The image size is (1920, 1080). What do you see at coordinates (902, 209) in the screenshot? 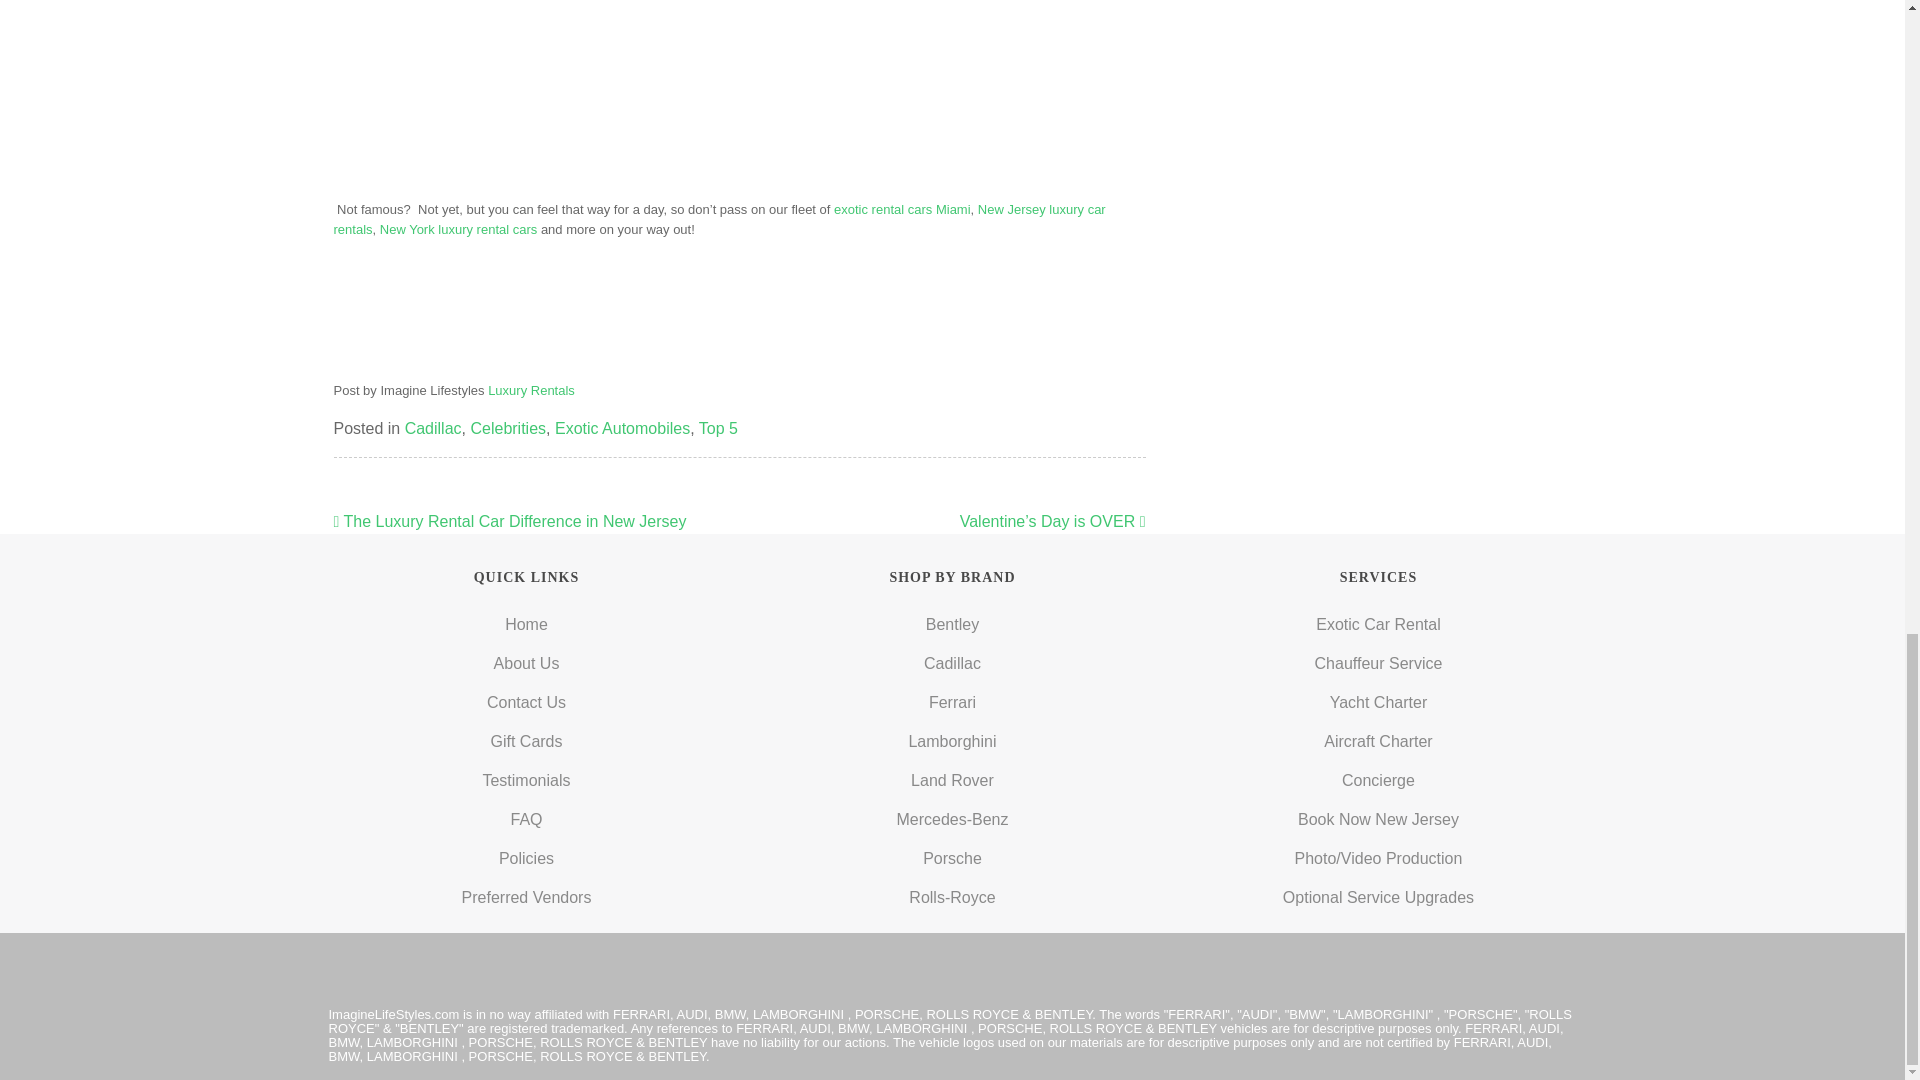
I see `exotic rental cars Miami` at bounding box center [902, 209].